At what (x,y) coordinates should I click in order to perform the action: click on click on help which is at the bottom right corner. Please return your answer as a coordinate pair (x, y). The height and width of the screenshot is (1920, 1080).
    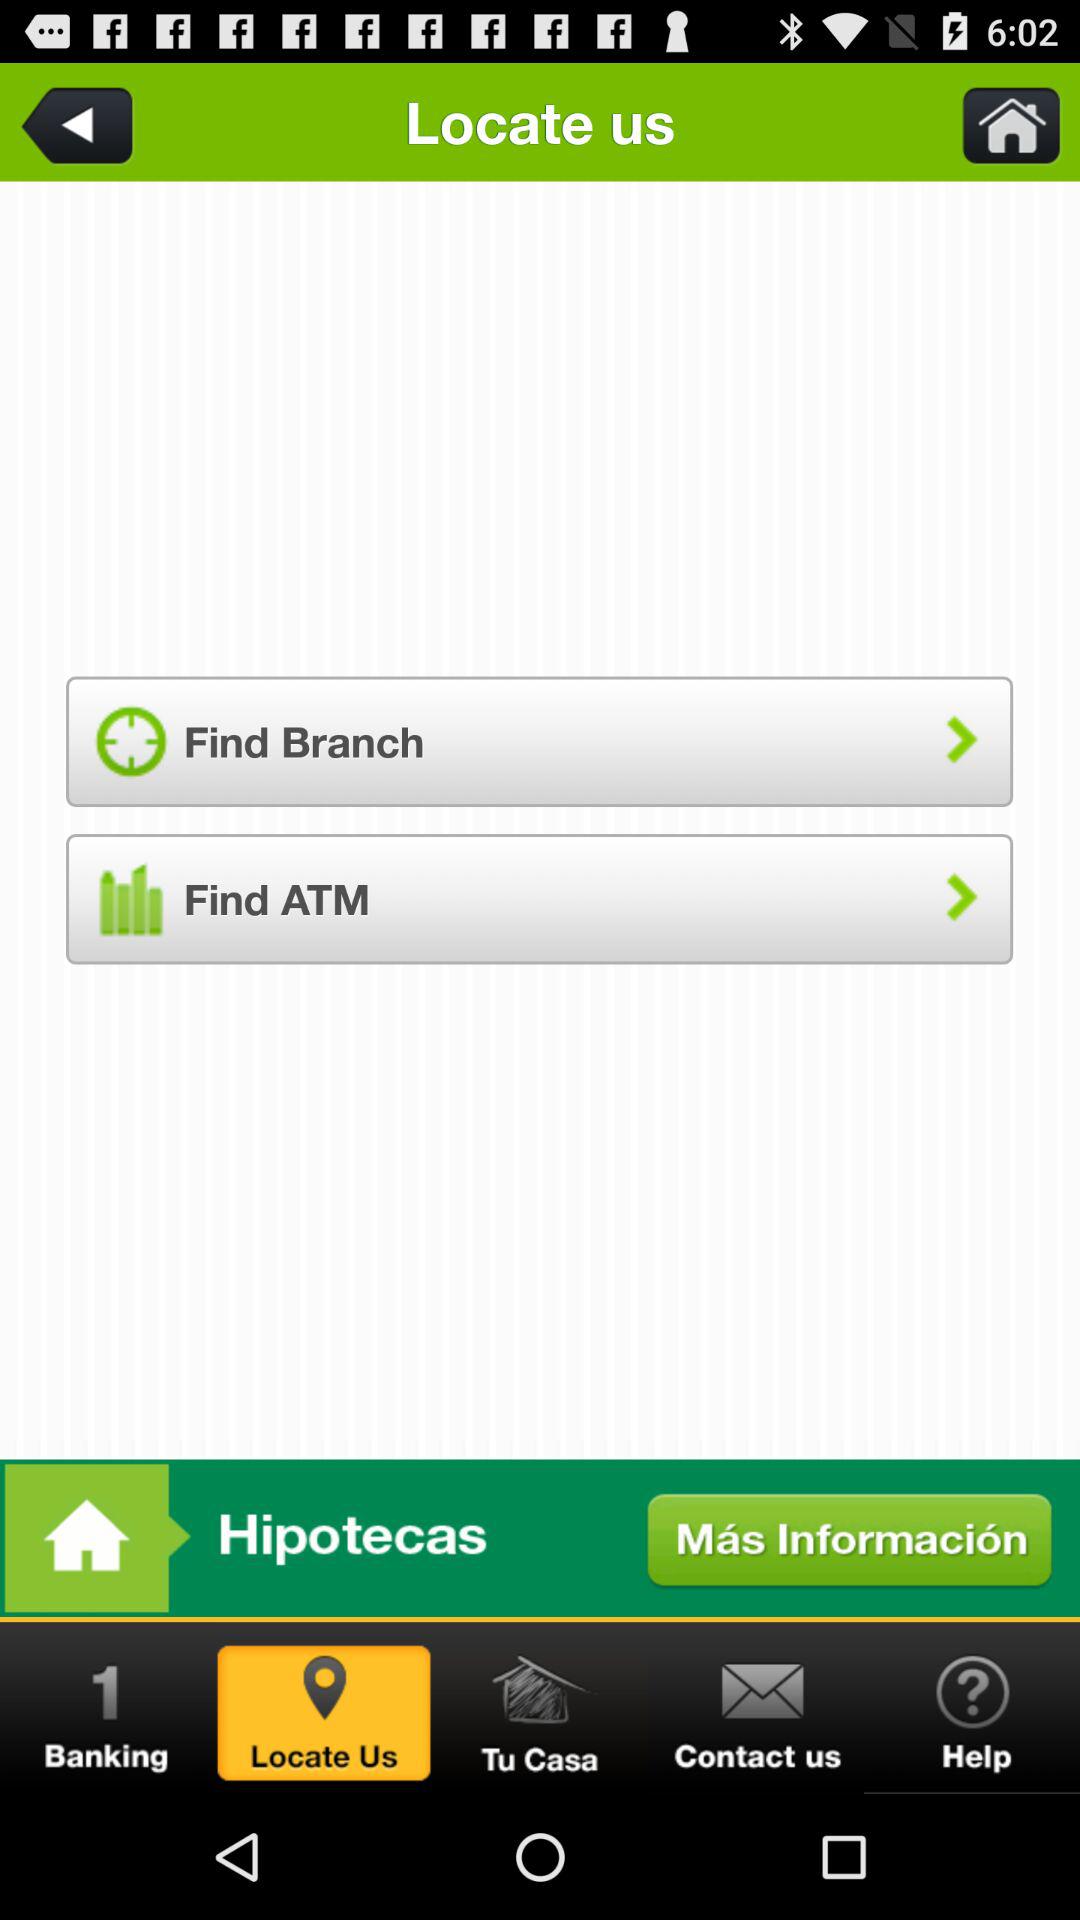
    Looking at the image, I should click on (972, 1708).